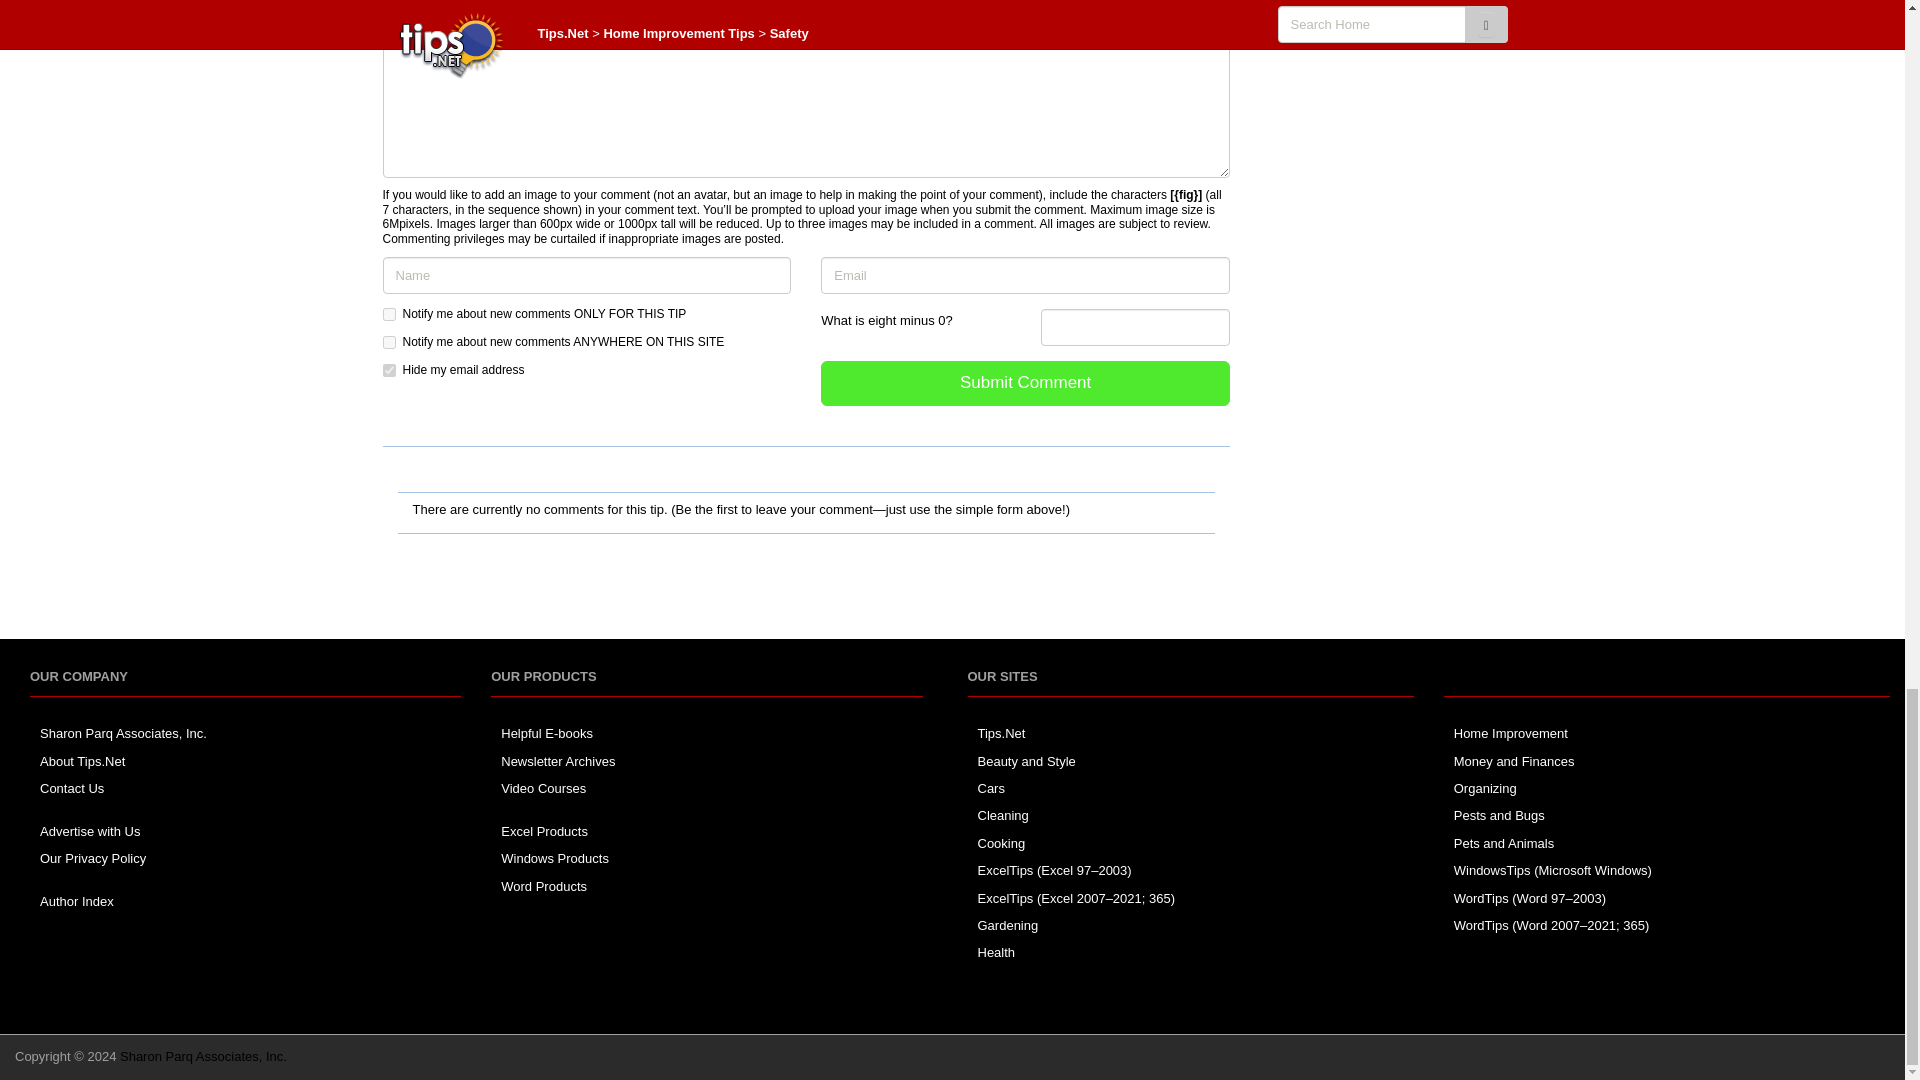 This screenshot has height=1080, width=1920. Describe the element at coordinates (124, 732) in the screenshot. I see `Sharon Parq Associates, Inc.` at that location.